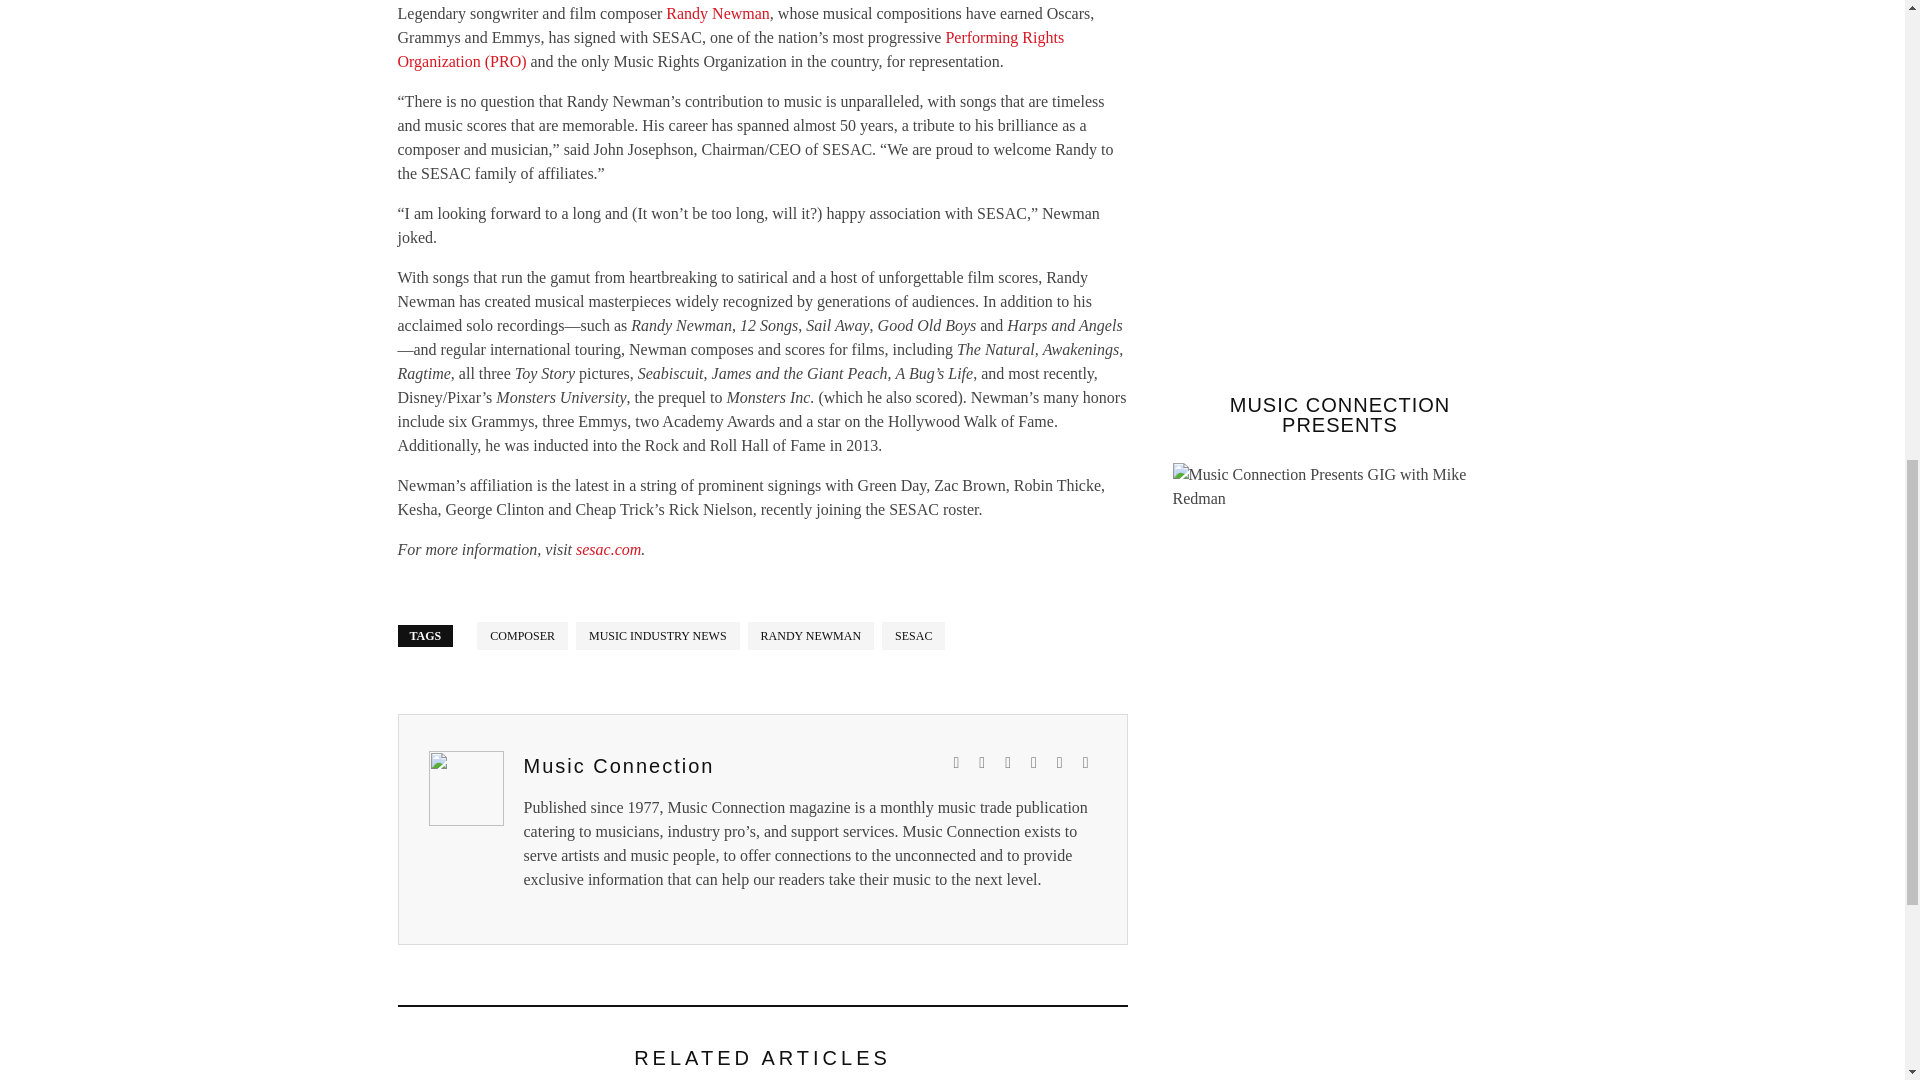 The height and width of the screenshot is (1080, 1920). Describe the element at coordinates (812, 636) in the screenshot. I see `View all posts tagged Randy Newman` at that location.